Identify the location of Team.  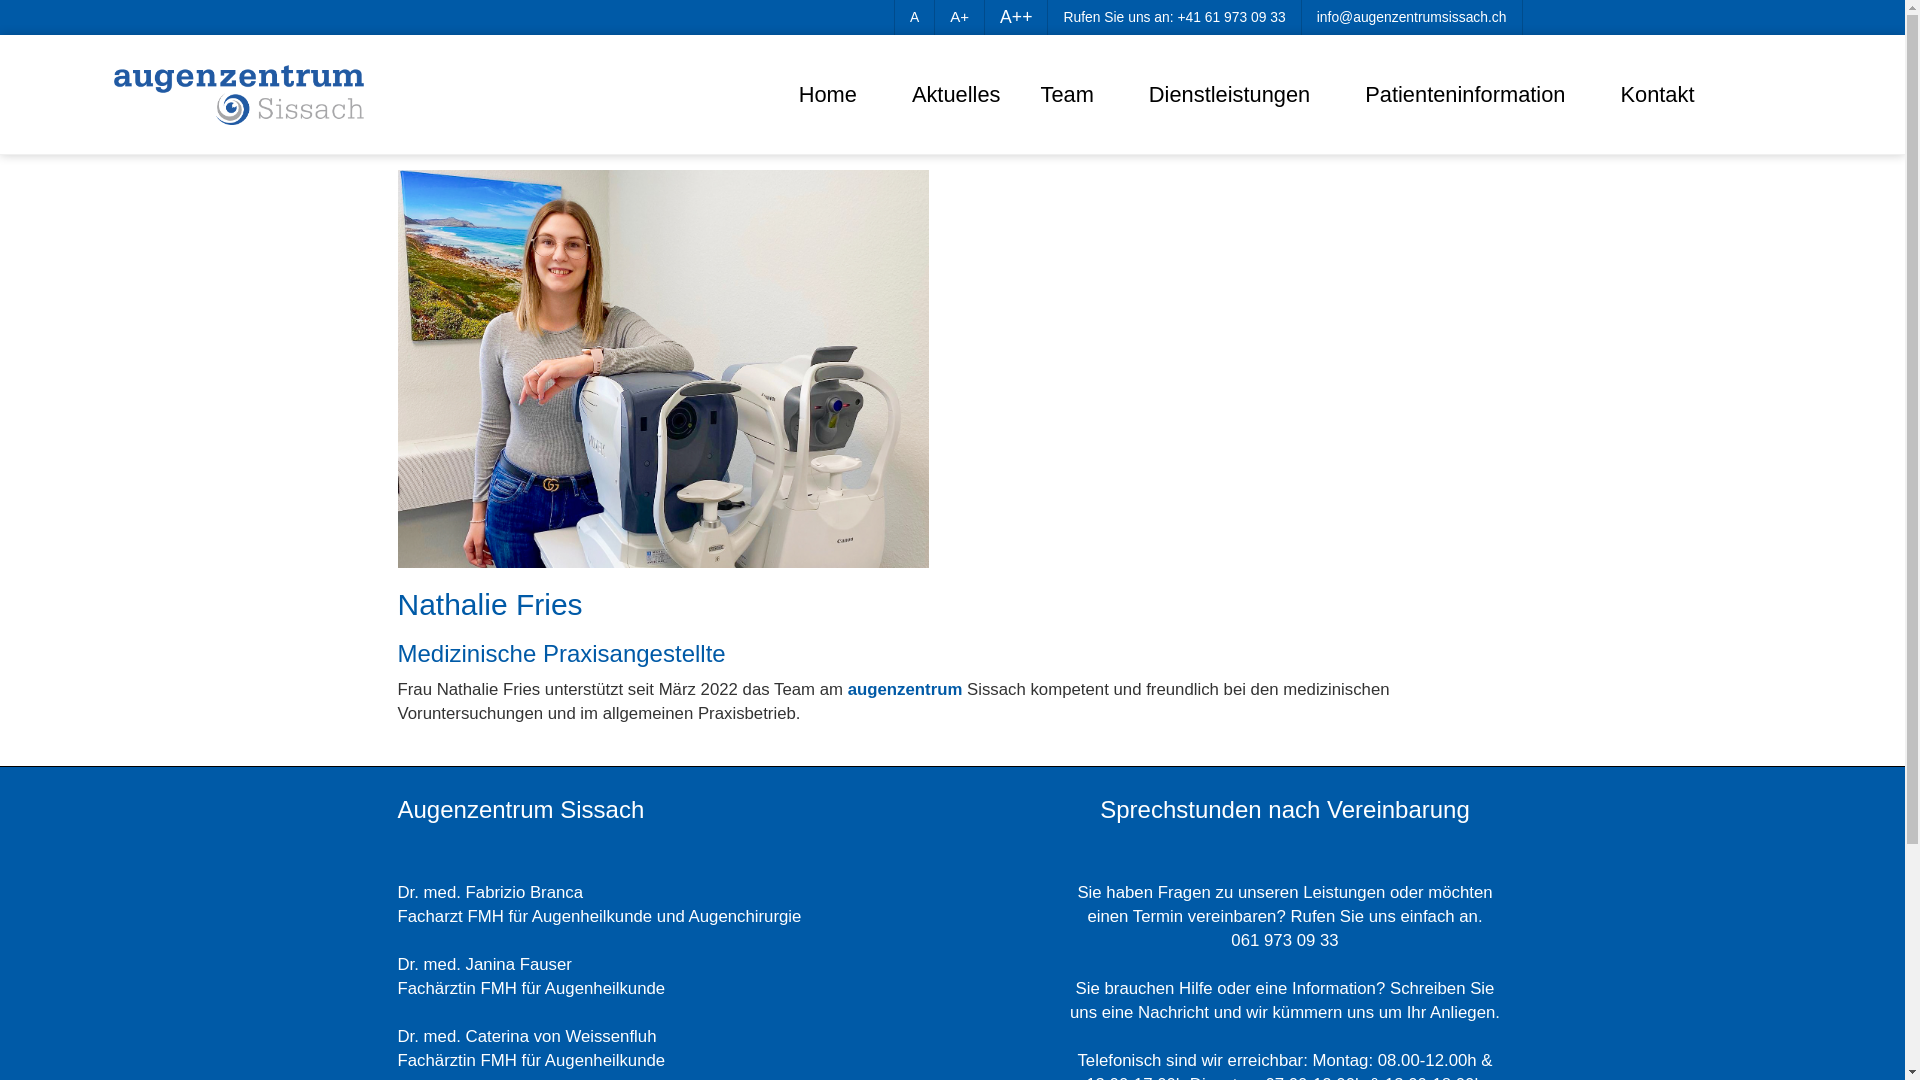
(1074, 96).